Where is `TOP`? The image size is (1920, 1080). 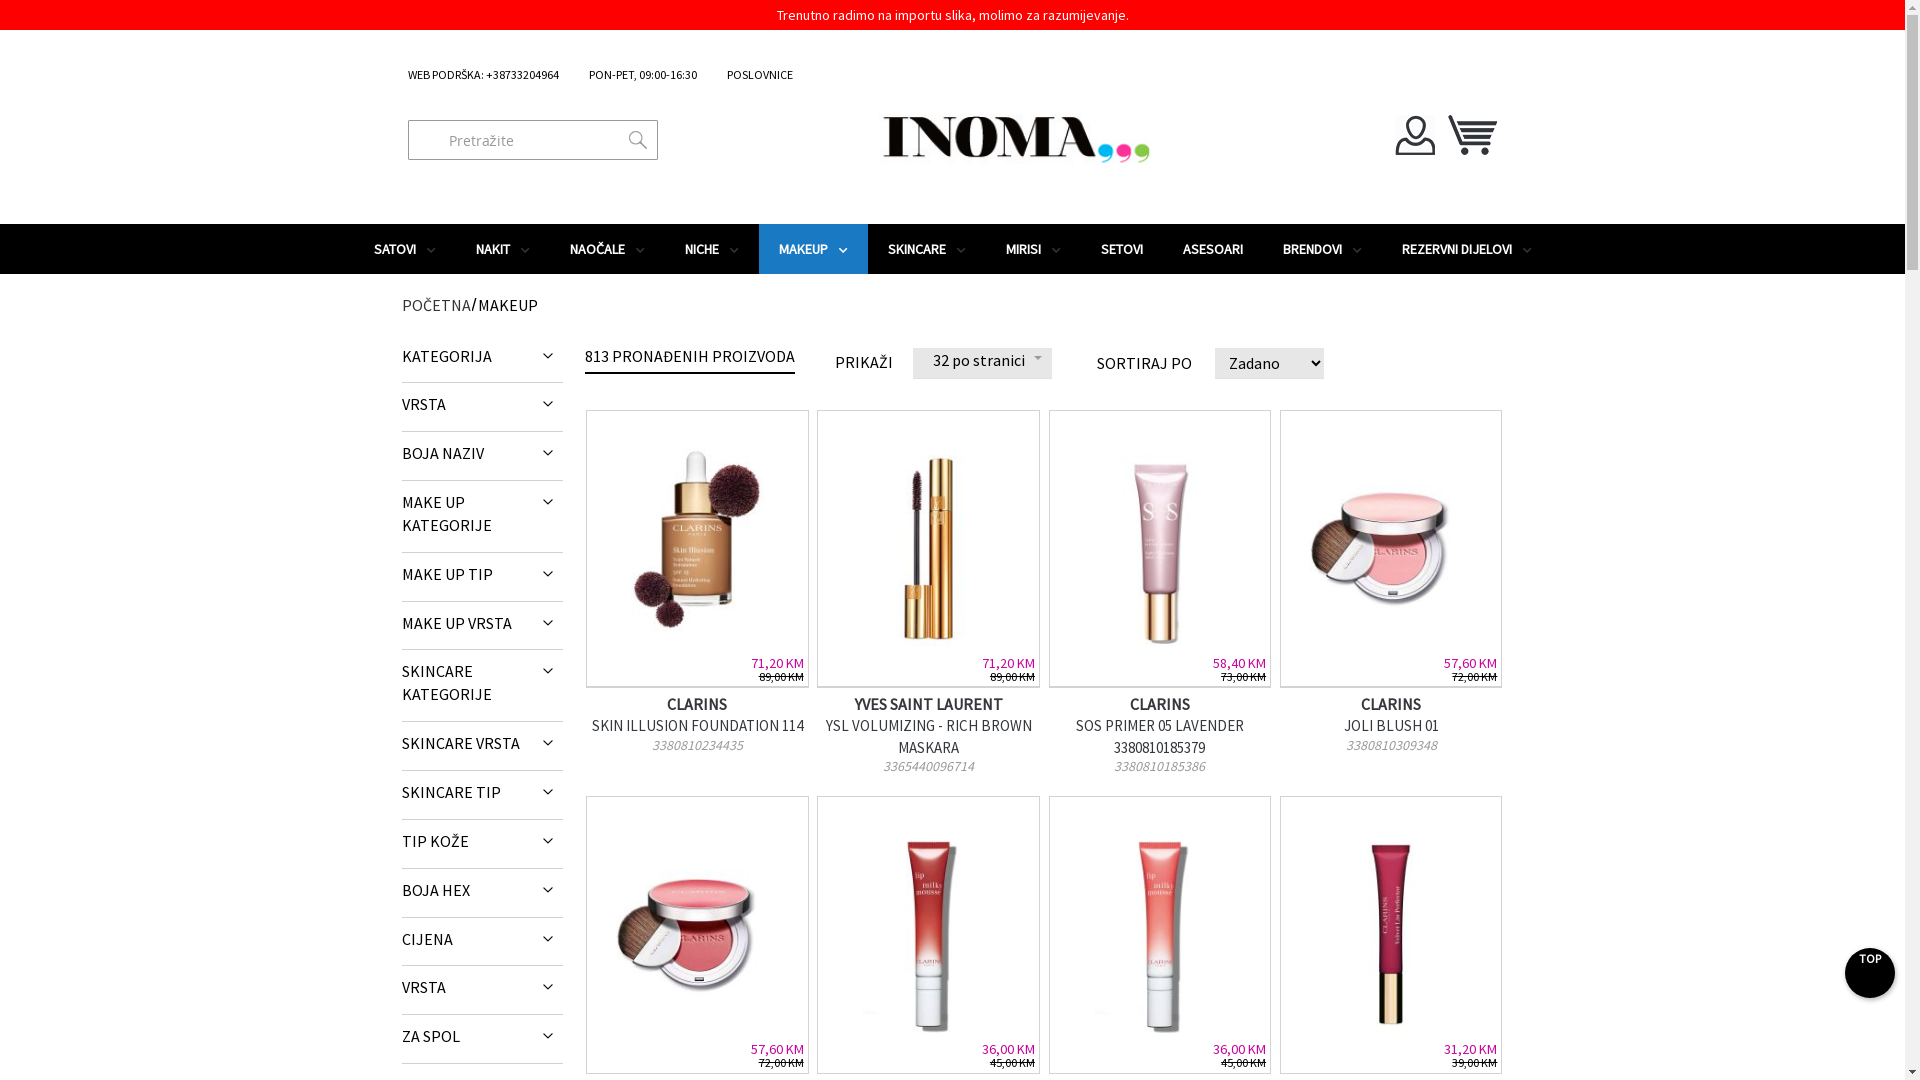
TOP is located at coordinates (1870, 973).